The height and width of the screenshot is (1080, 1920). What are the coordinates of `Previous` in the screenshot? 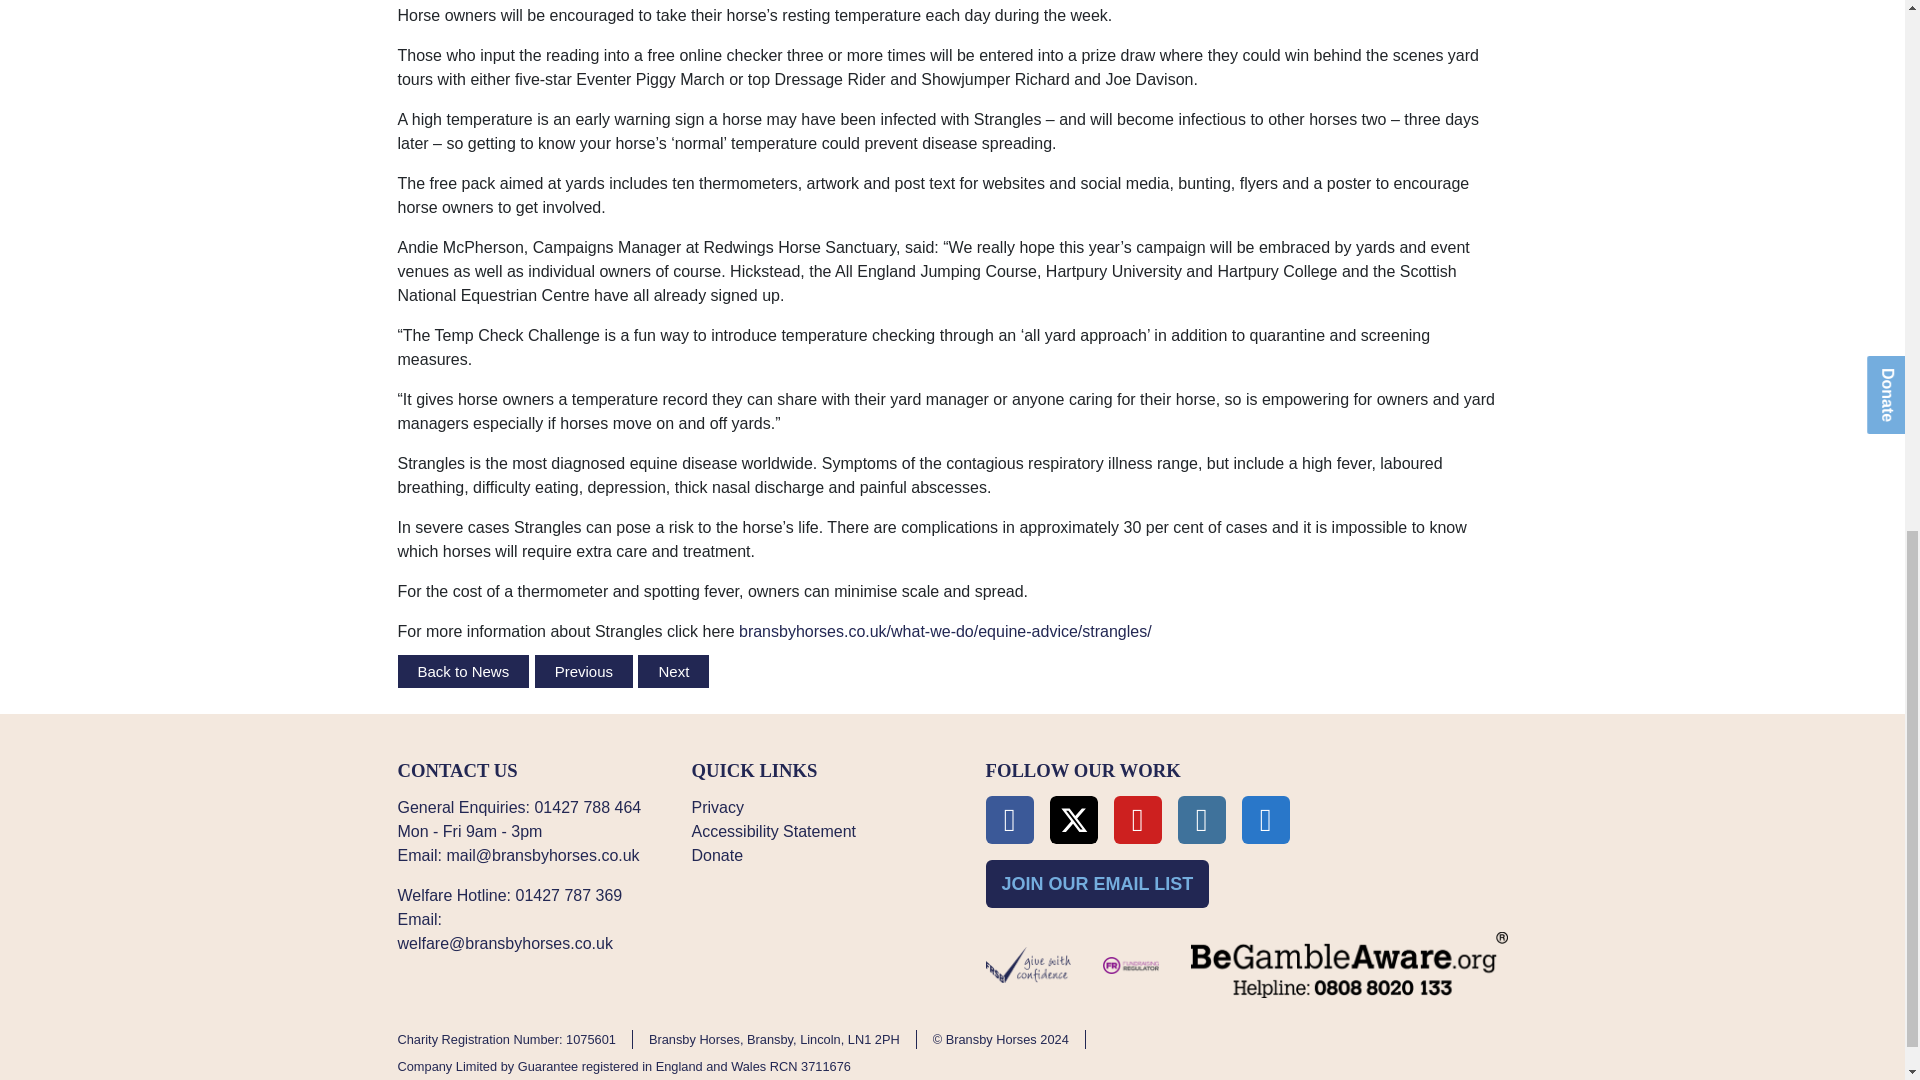 It's located at (584, 670).